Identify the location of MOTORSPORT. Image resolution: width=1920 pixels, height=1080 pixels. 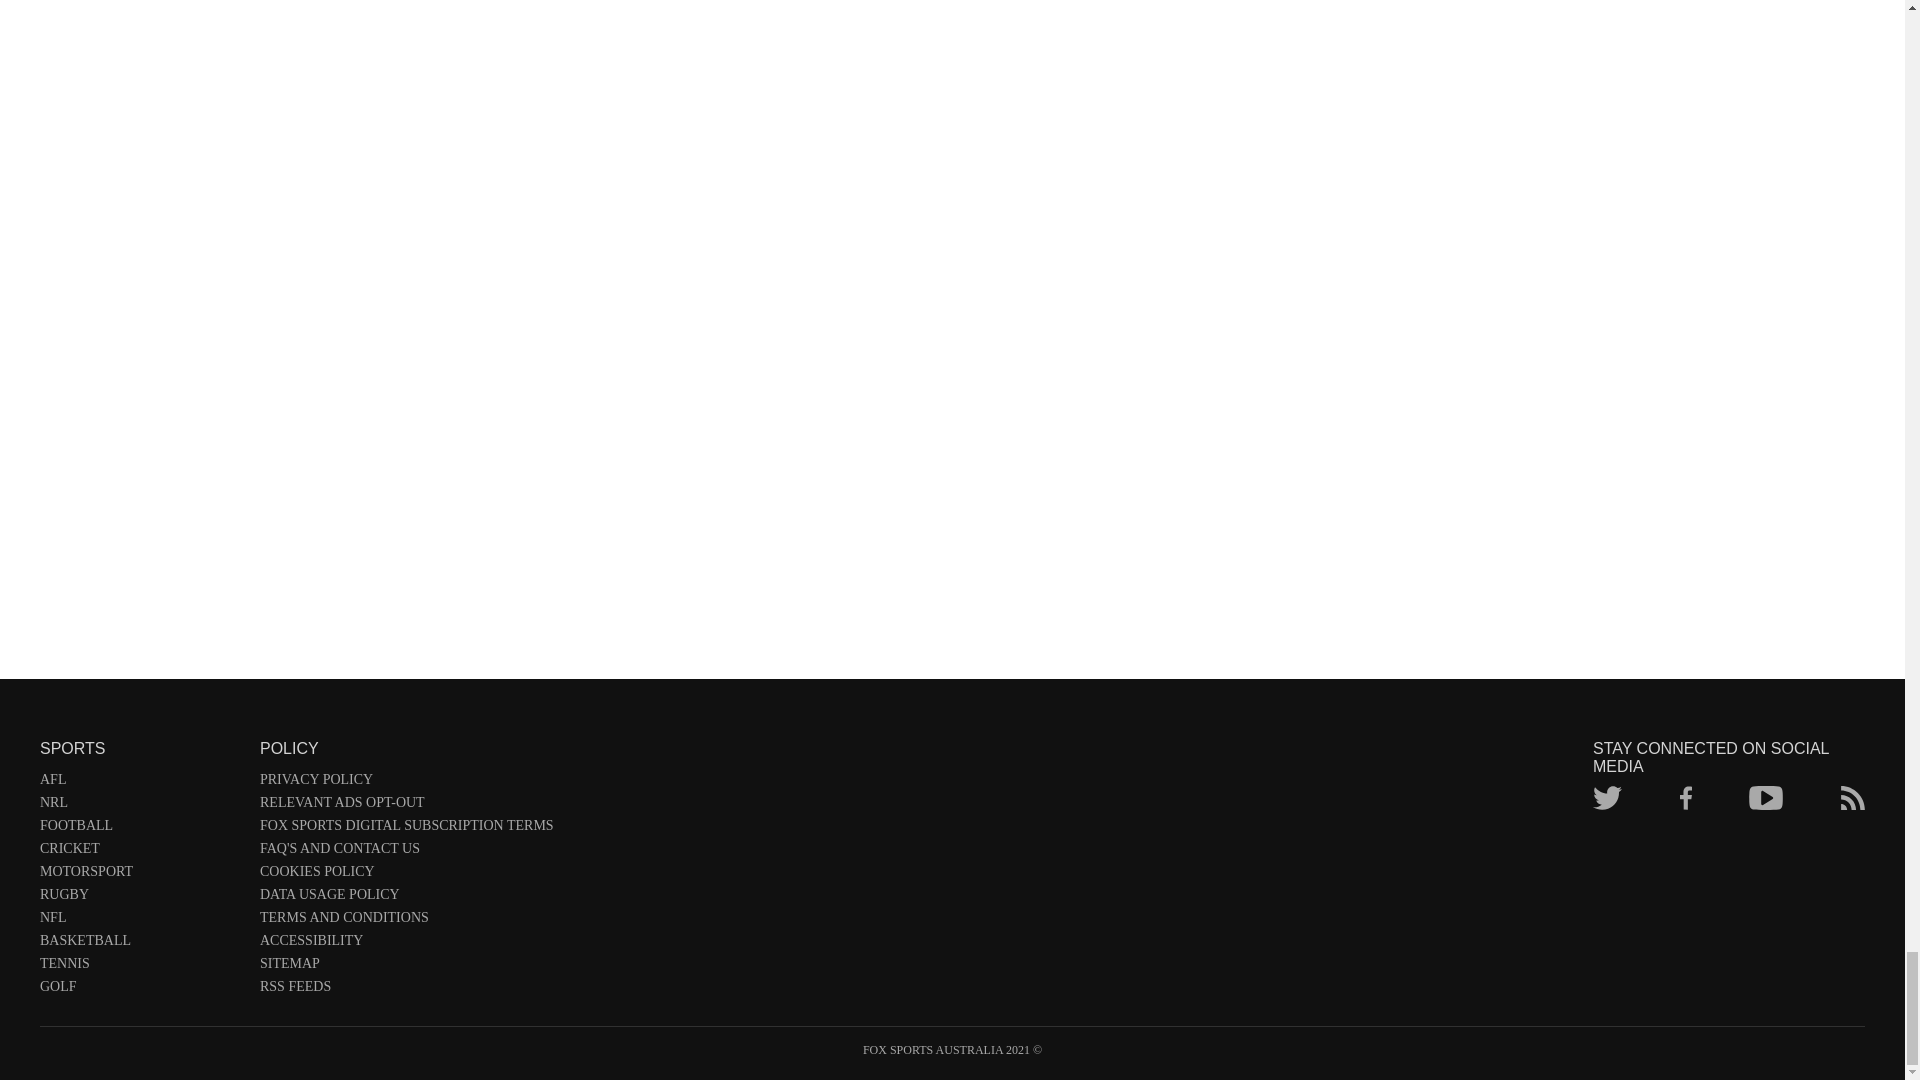
(140, 875).